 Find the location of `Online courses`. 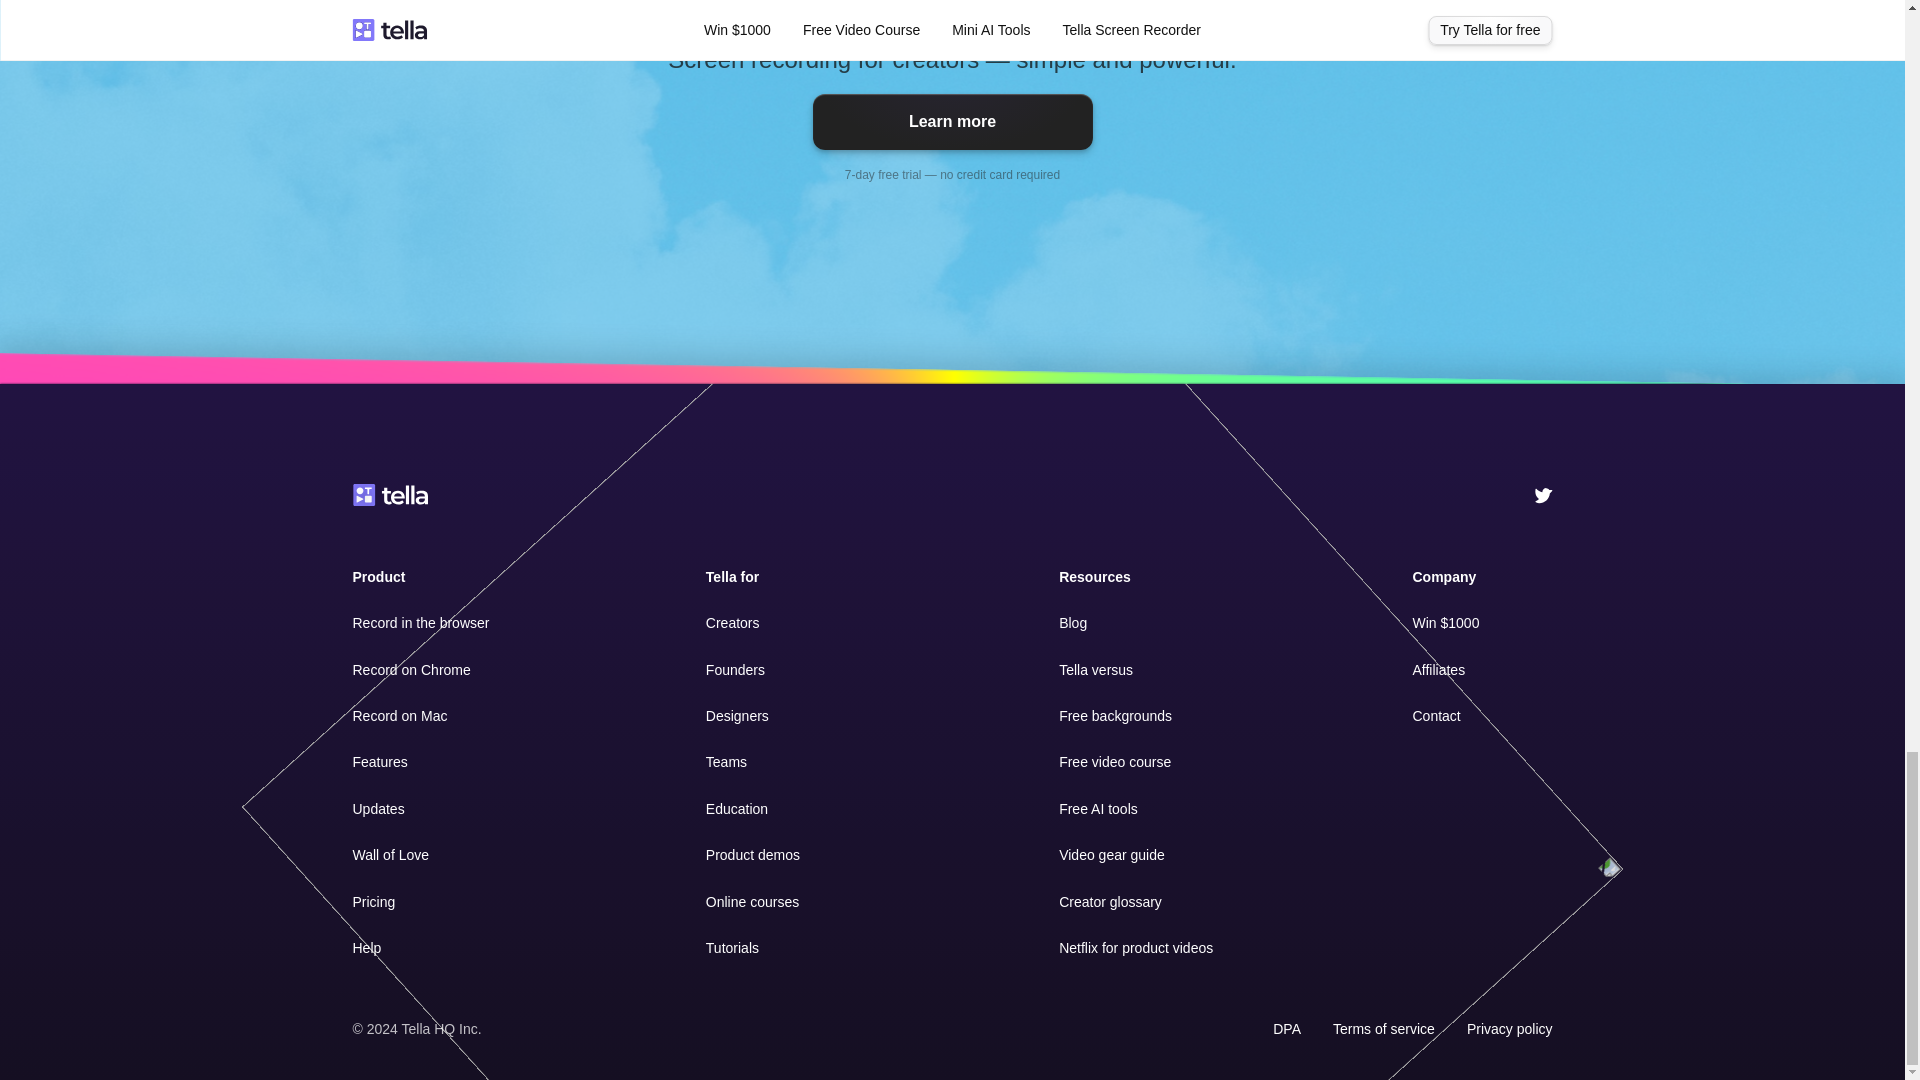

Online courses is located at coordinates (752, 902).